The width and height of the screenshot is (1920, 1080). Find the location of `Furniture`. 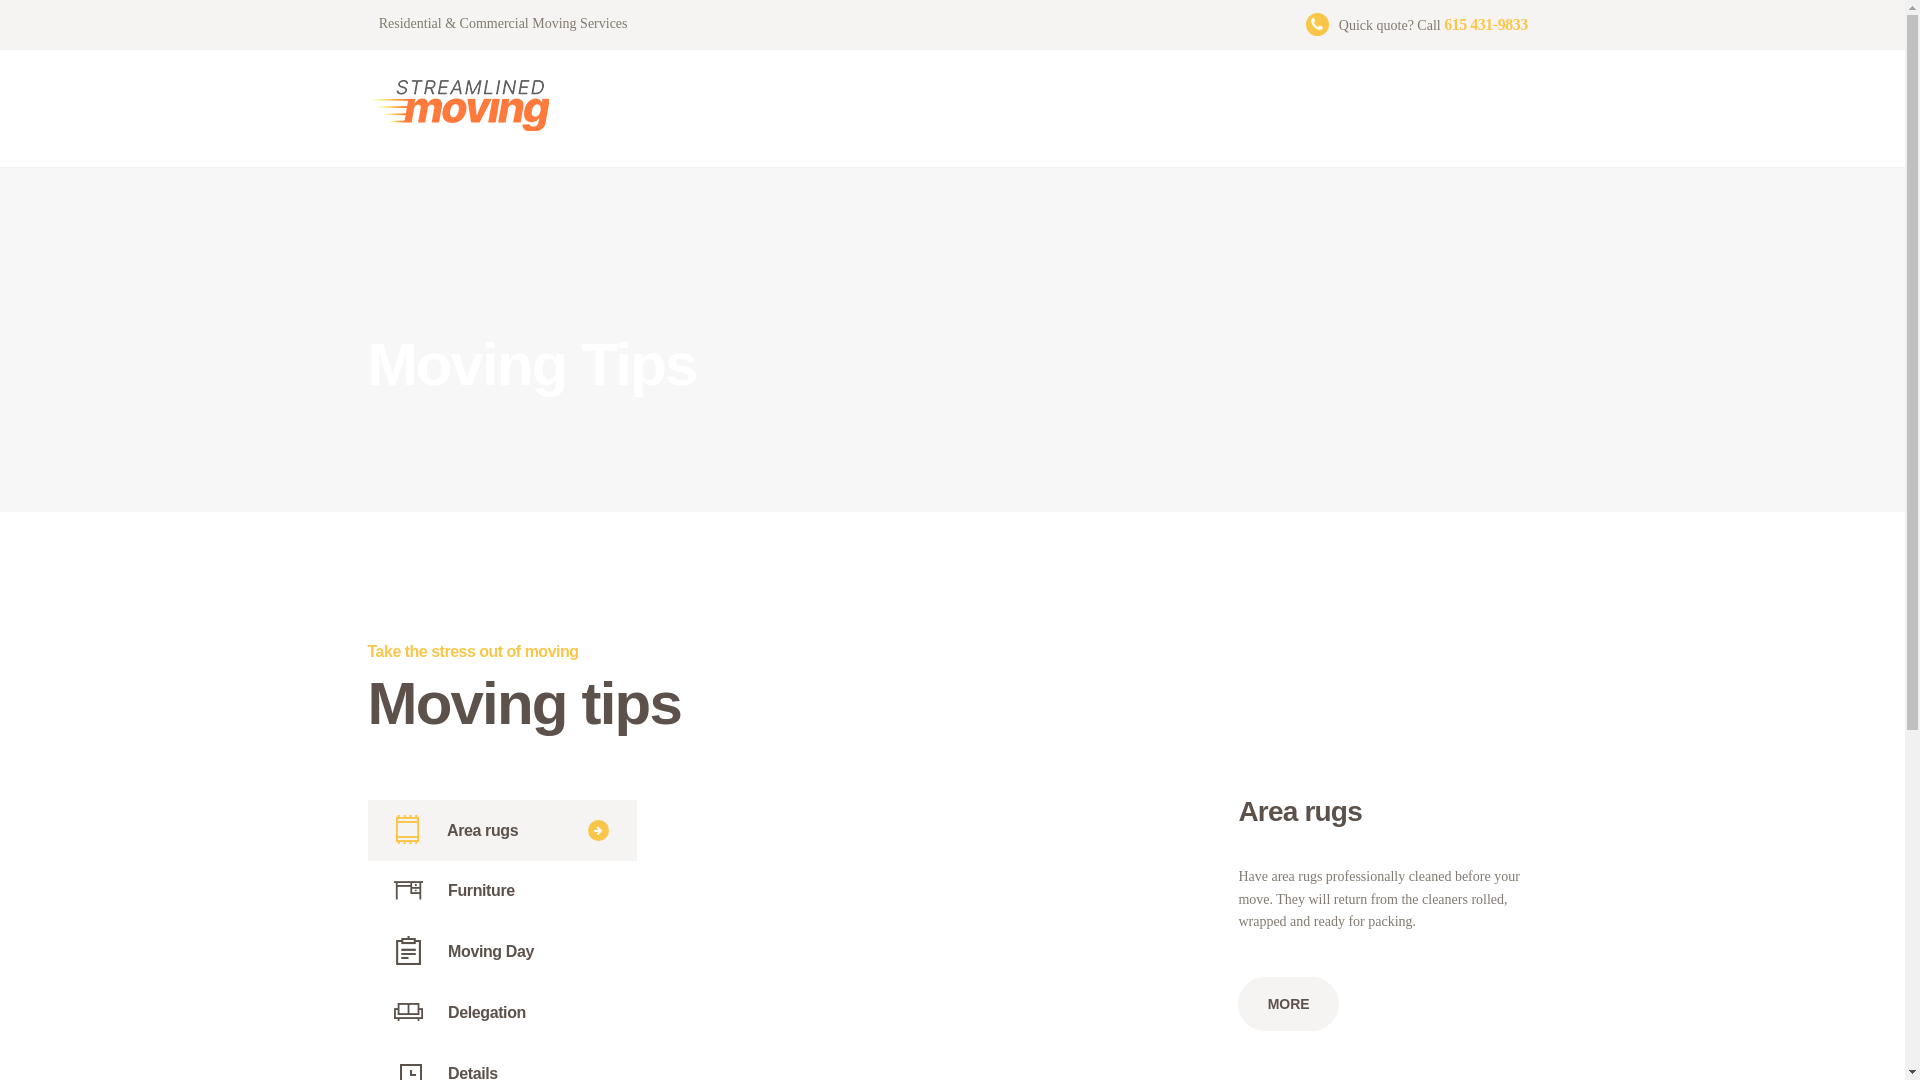

Furniture is located at coordinates (502, 890).